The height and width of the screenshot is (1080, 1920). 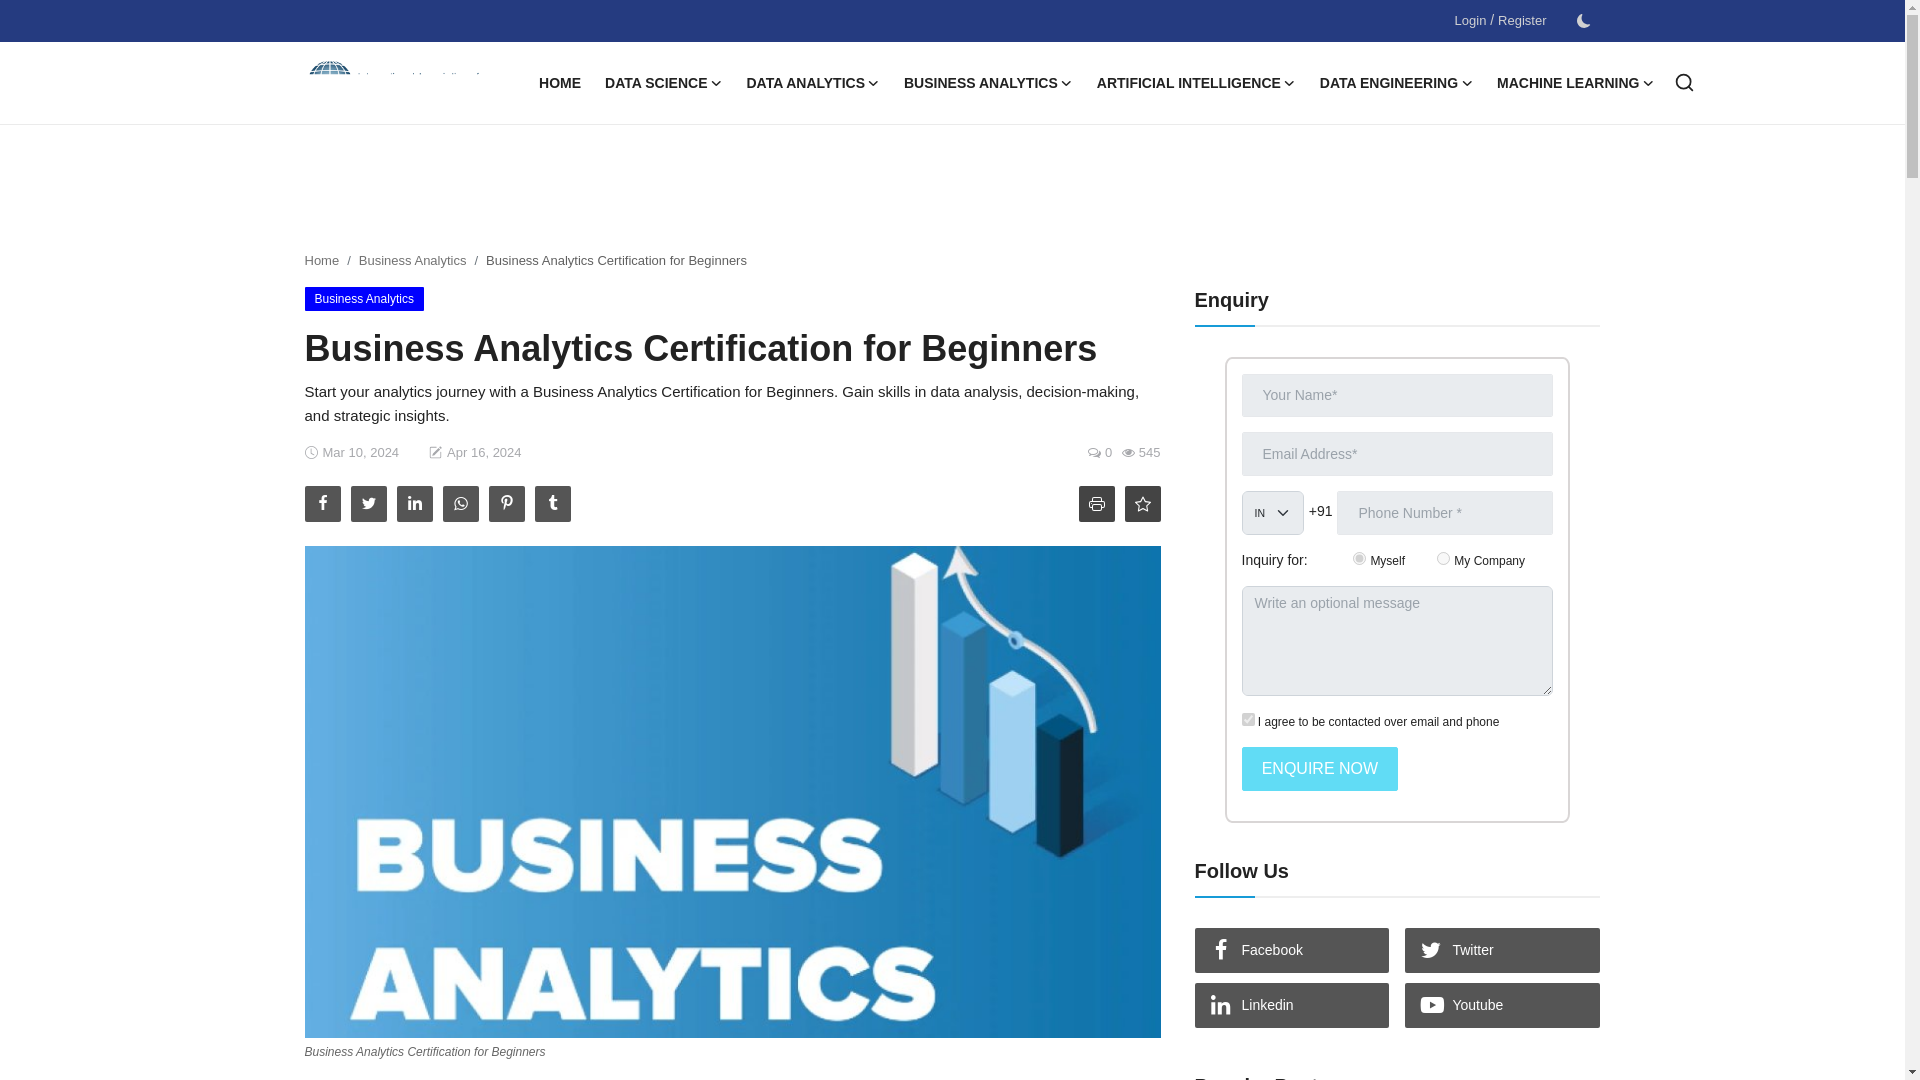 I want to click on DATA SCIENCE, so click(x=663, y=83).